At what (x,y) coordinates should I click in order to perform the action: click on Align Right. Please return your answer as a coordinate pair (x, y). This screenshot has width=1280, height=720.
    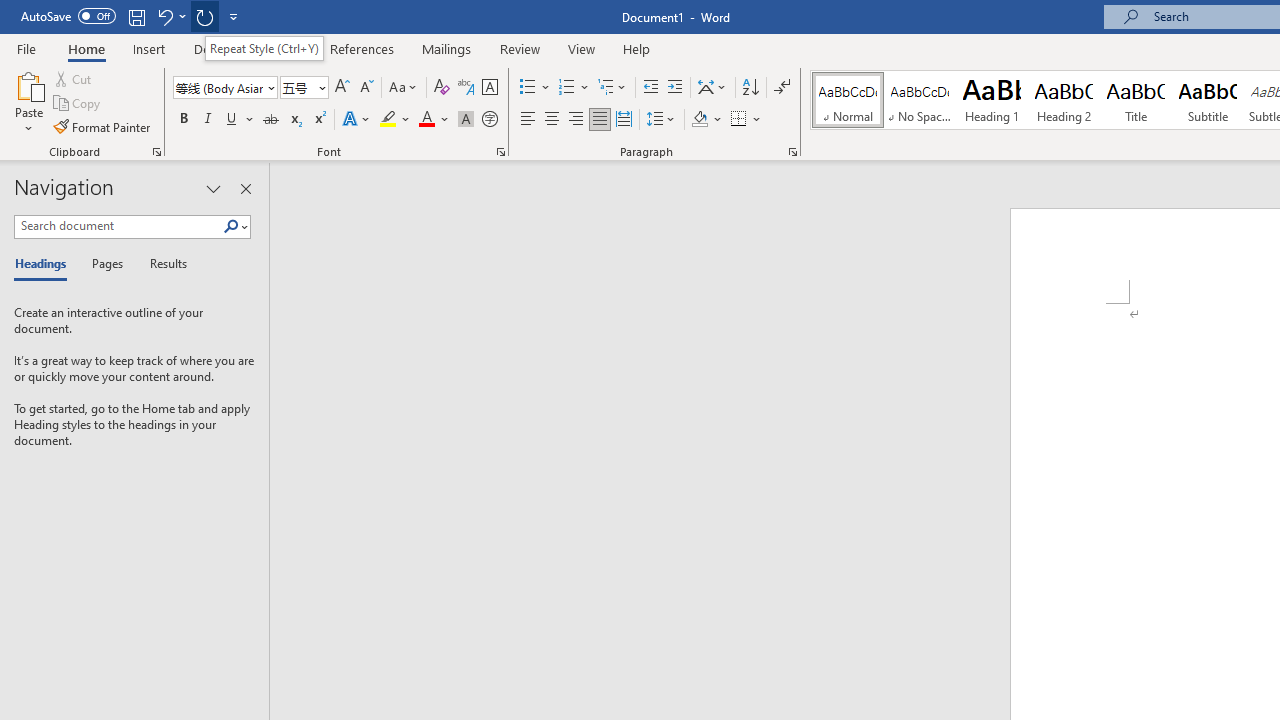
    Looking at the image, I should click on (576, 120).